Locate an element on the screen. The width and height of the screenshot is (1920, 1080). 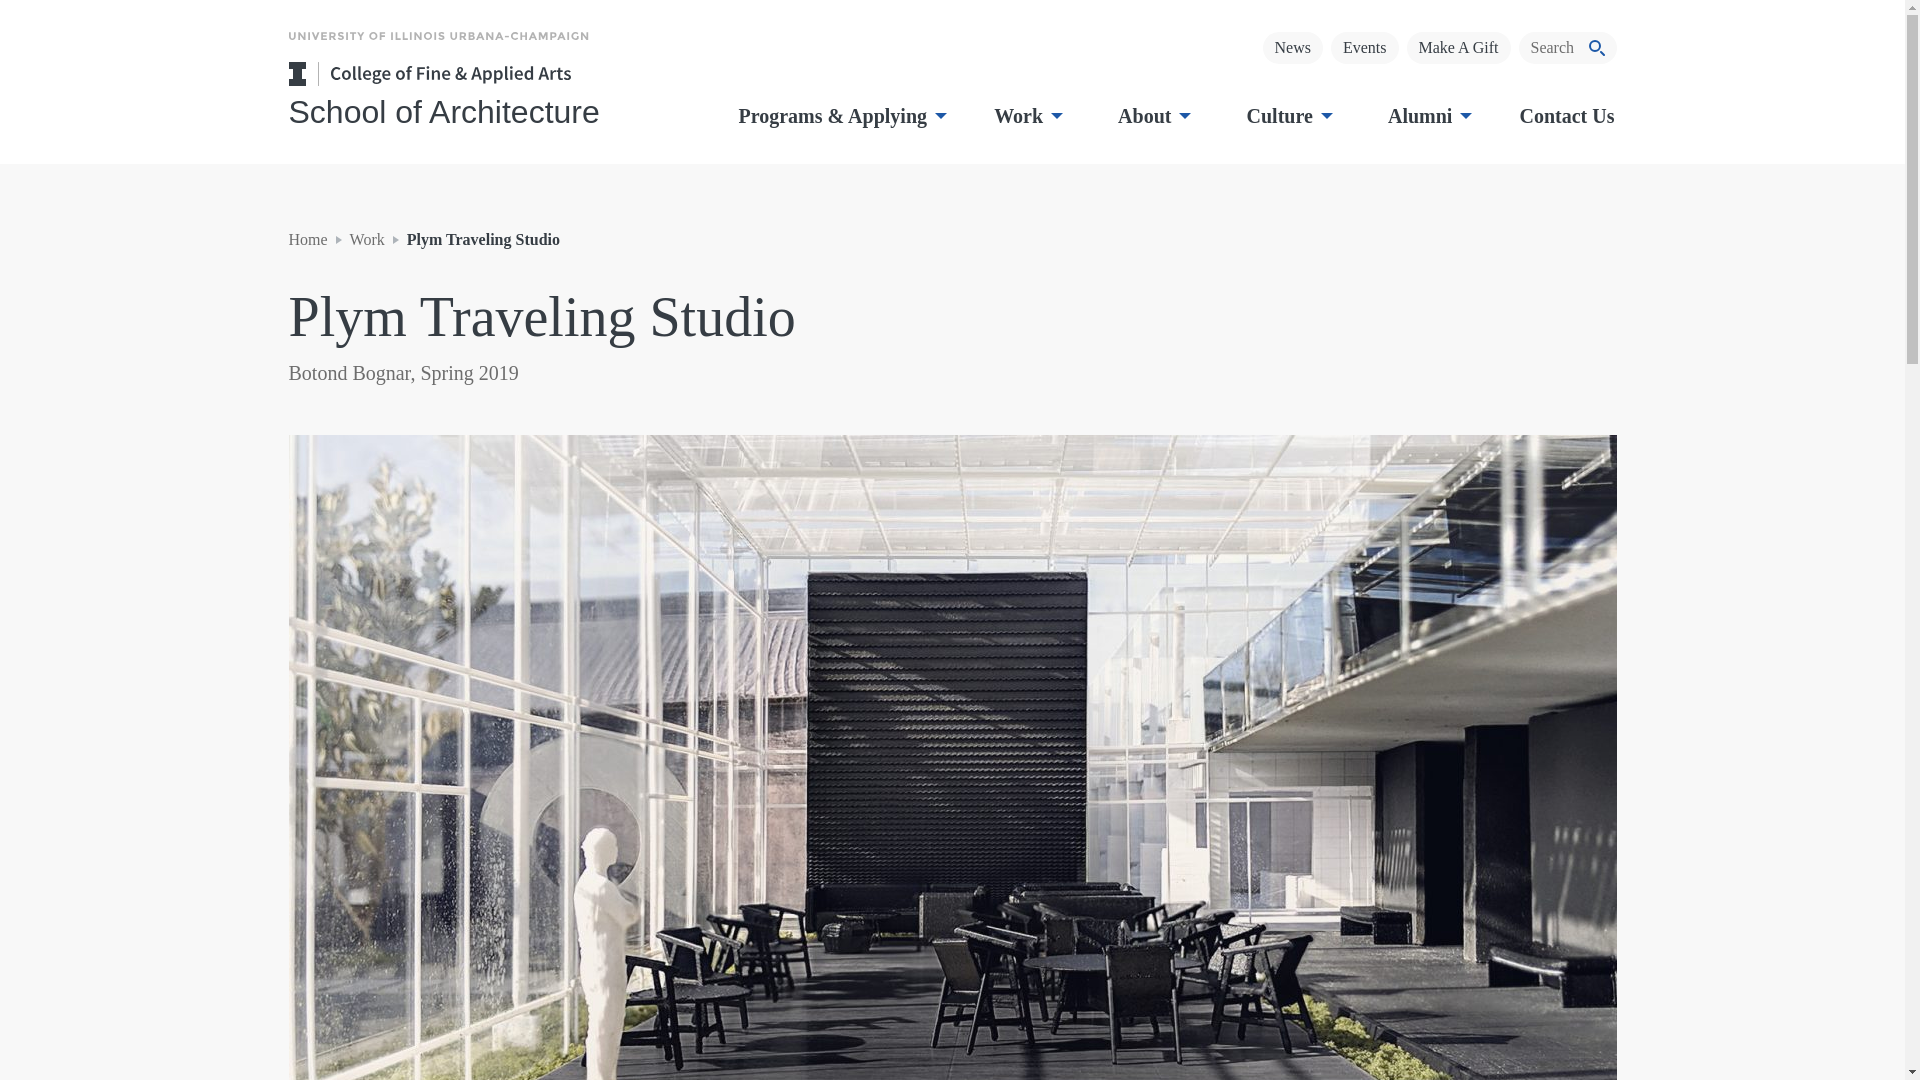
Make A Gift is located at coordinates (1457, 48).